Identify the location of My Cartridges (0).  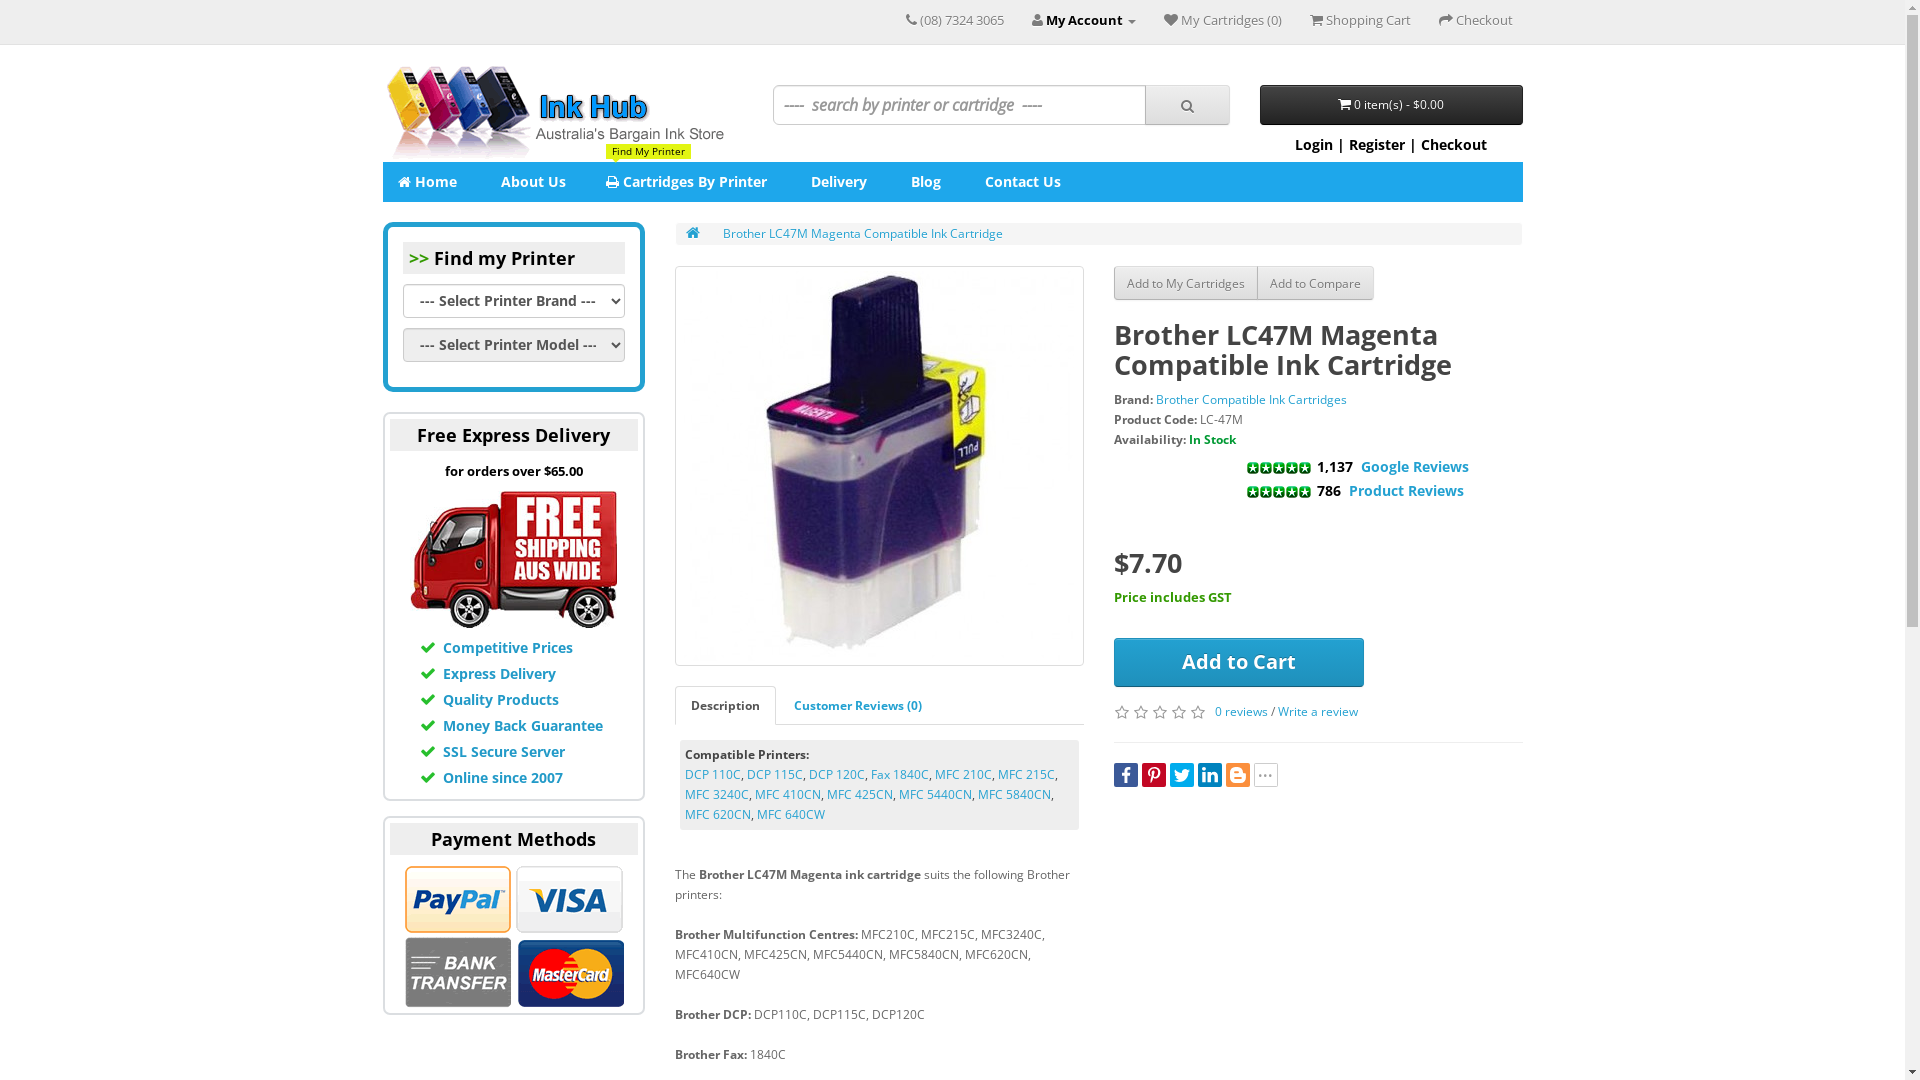
(1223, 20).